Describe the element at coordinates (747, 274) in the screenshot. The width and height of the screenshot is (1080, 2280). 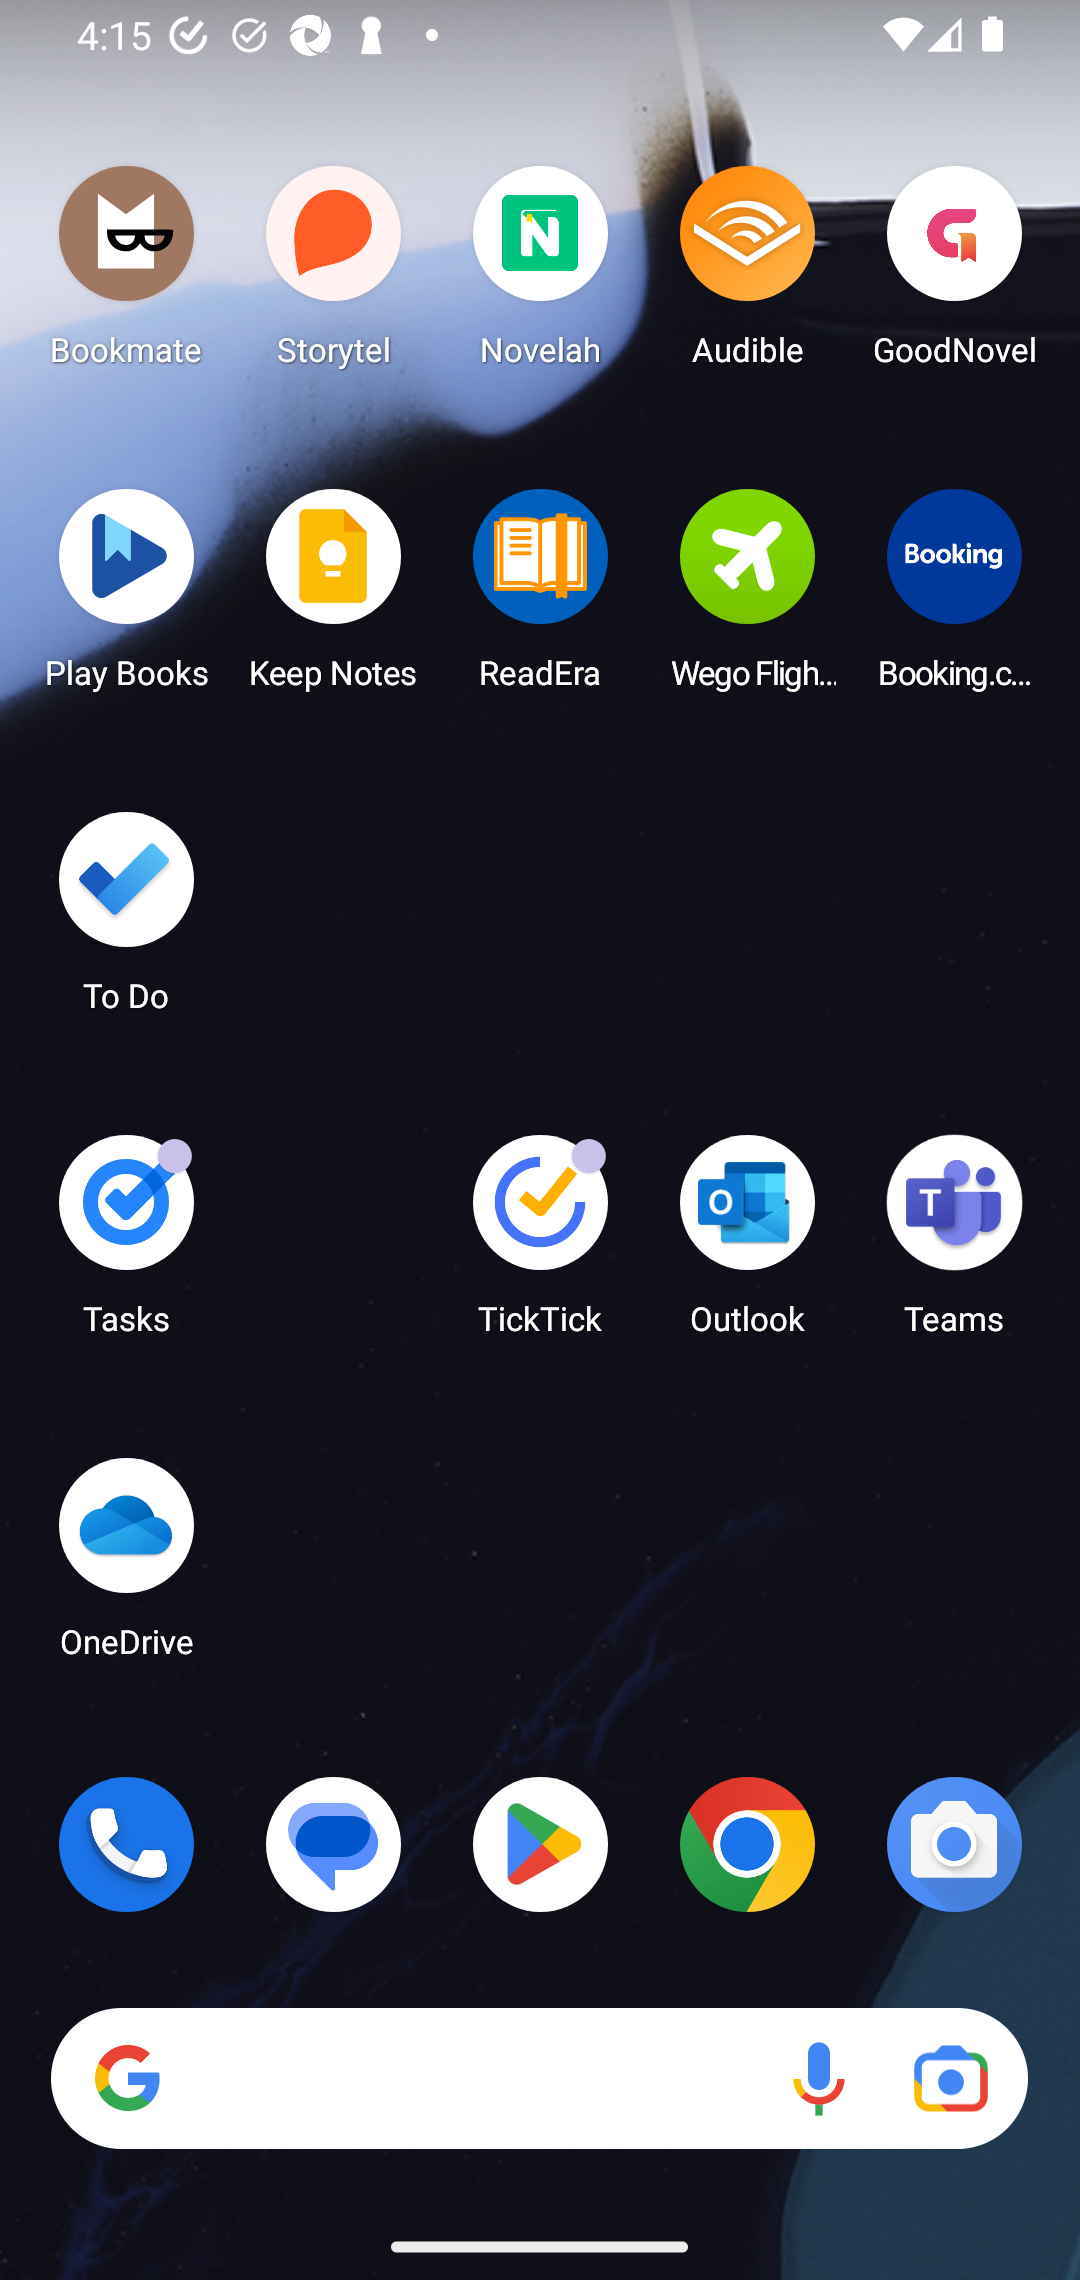
I see `Audible` at that location.